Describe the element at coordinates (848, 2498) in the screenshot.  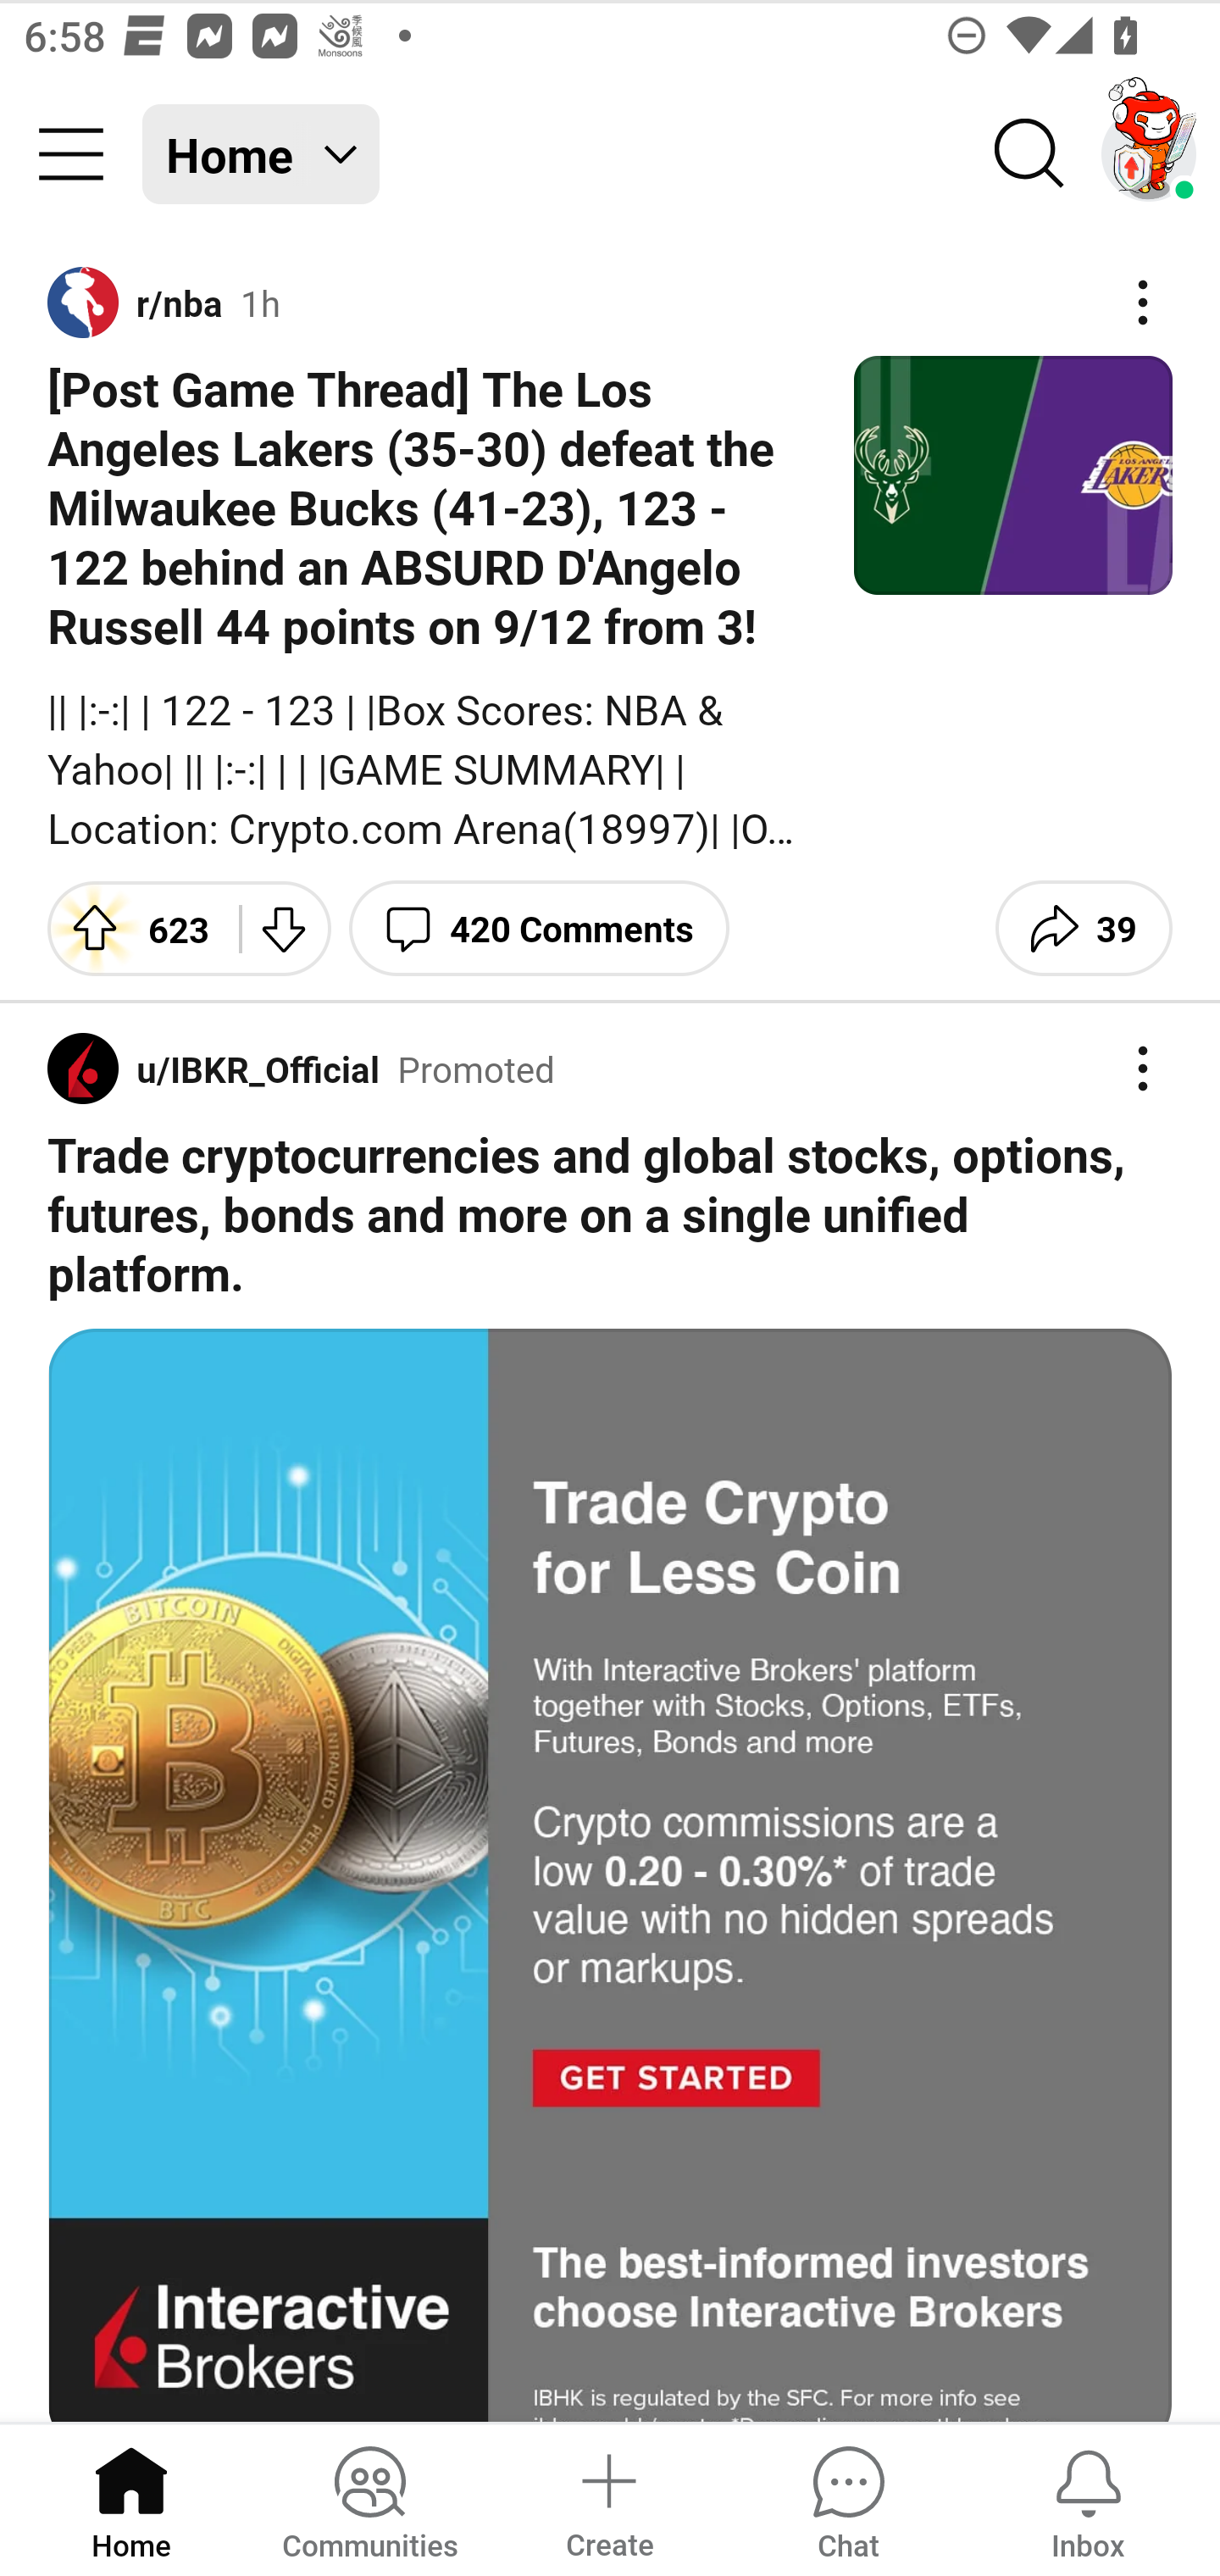
I see `Chat` at that location.